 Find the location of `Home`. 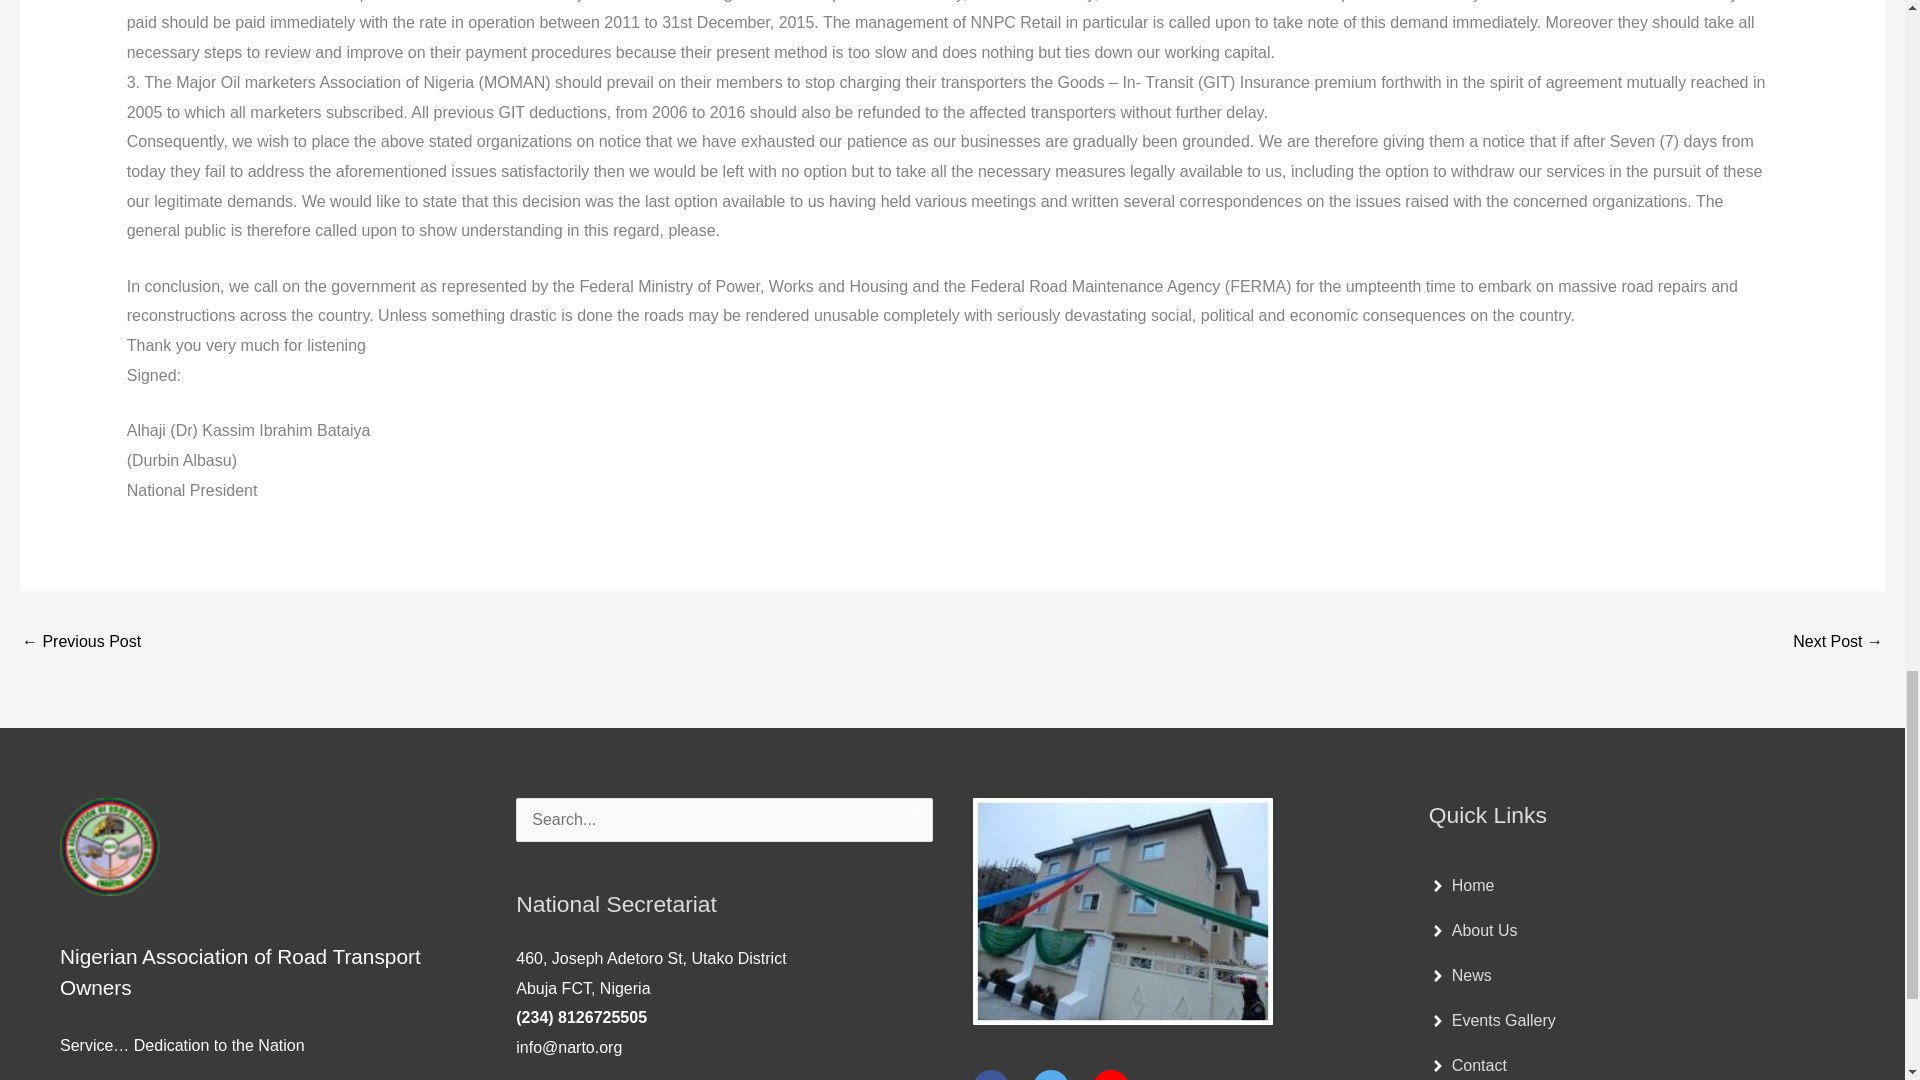

Home is located at coordinates (1462, 886).